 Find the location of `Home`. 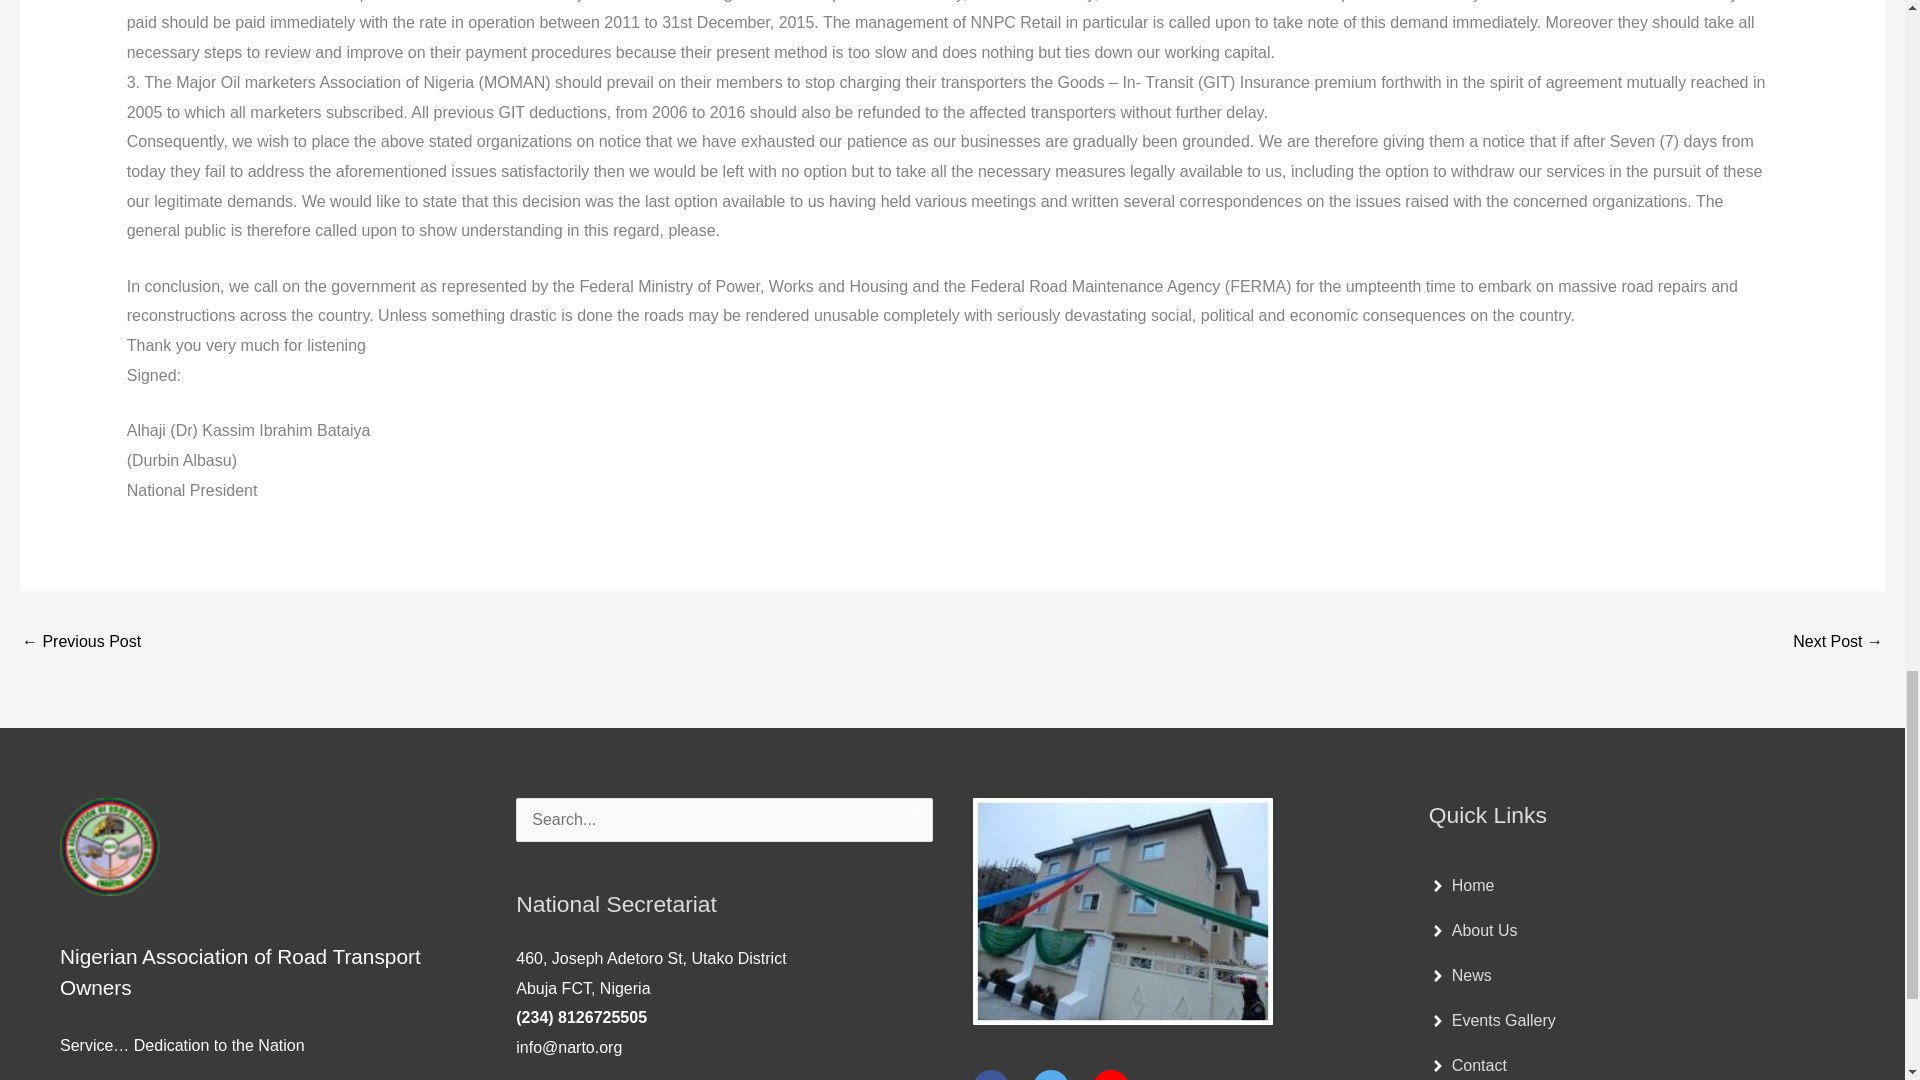

Home is located at coordinates (1462, 886).